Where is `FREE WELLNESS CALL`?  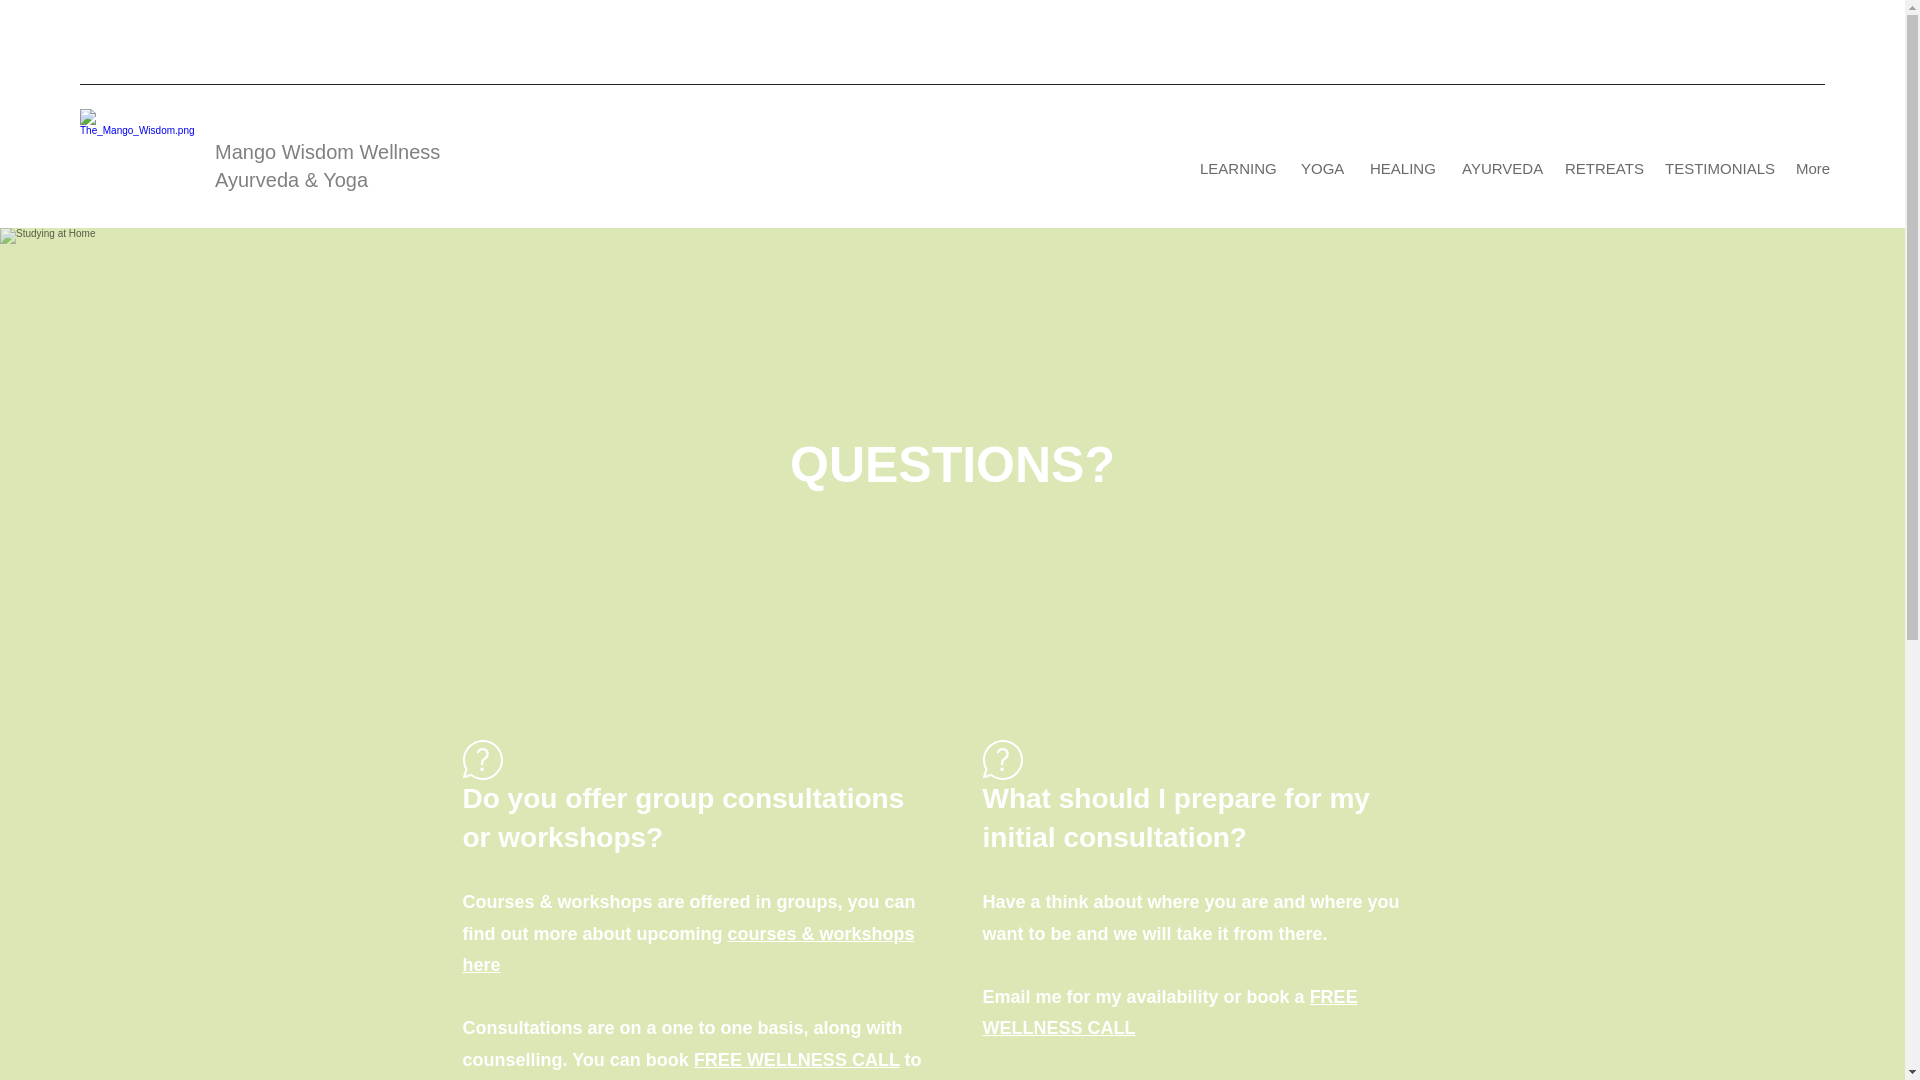 FREE WELLNESS CALL is located at coordinates (1169, 1012).